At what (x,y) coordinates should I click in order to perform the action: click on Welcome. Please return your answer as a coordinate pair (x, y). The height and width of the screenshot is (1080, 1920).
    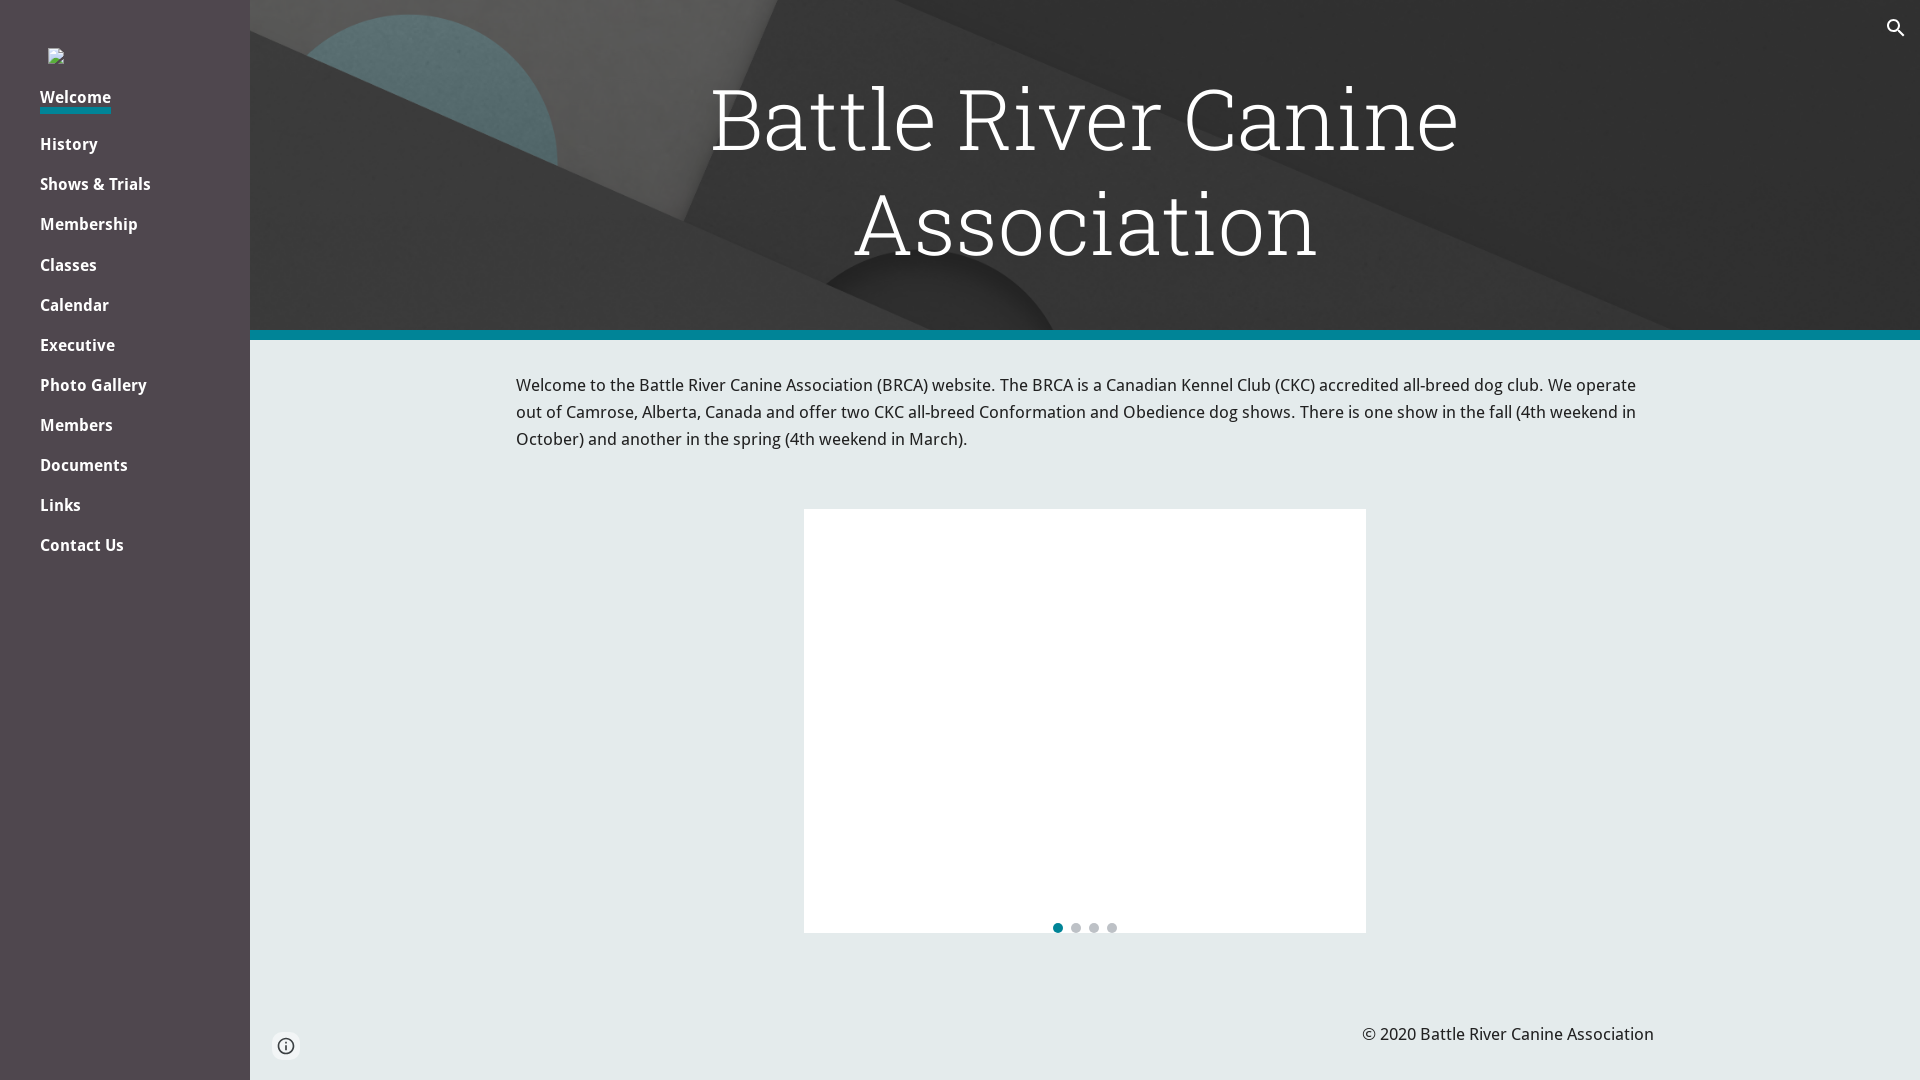
    Looking at the image, I should click on (76, 101).